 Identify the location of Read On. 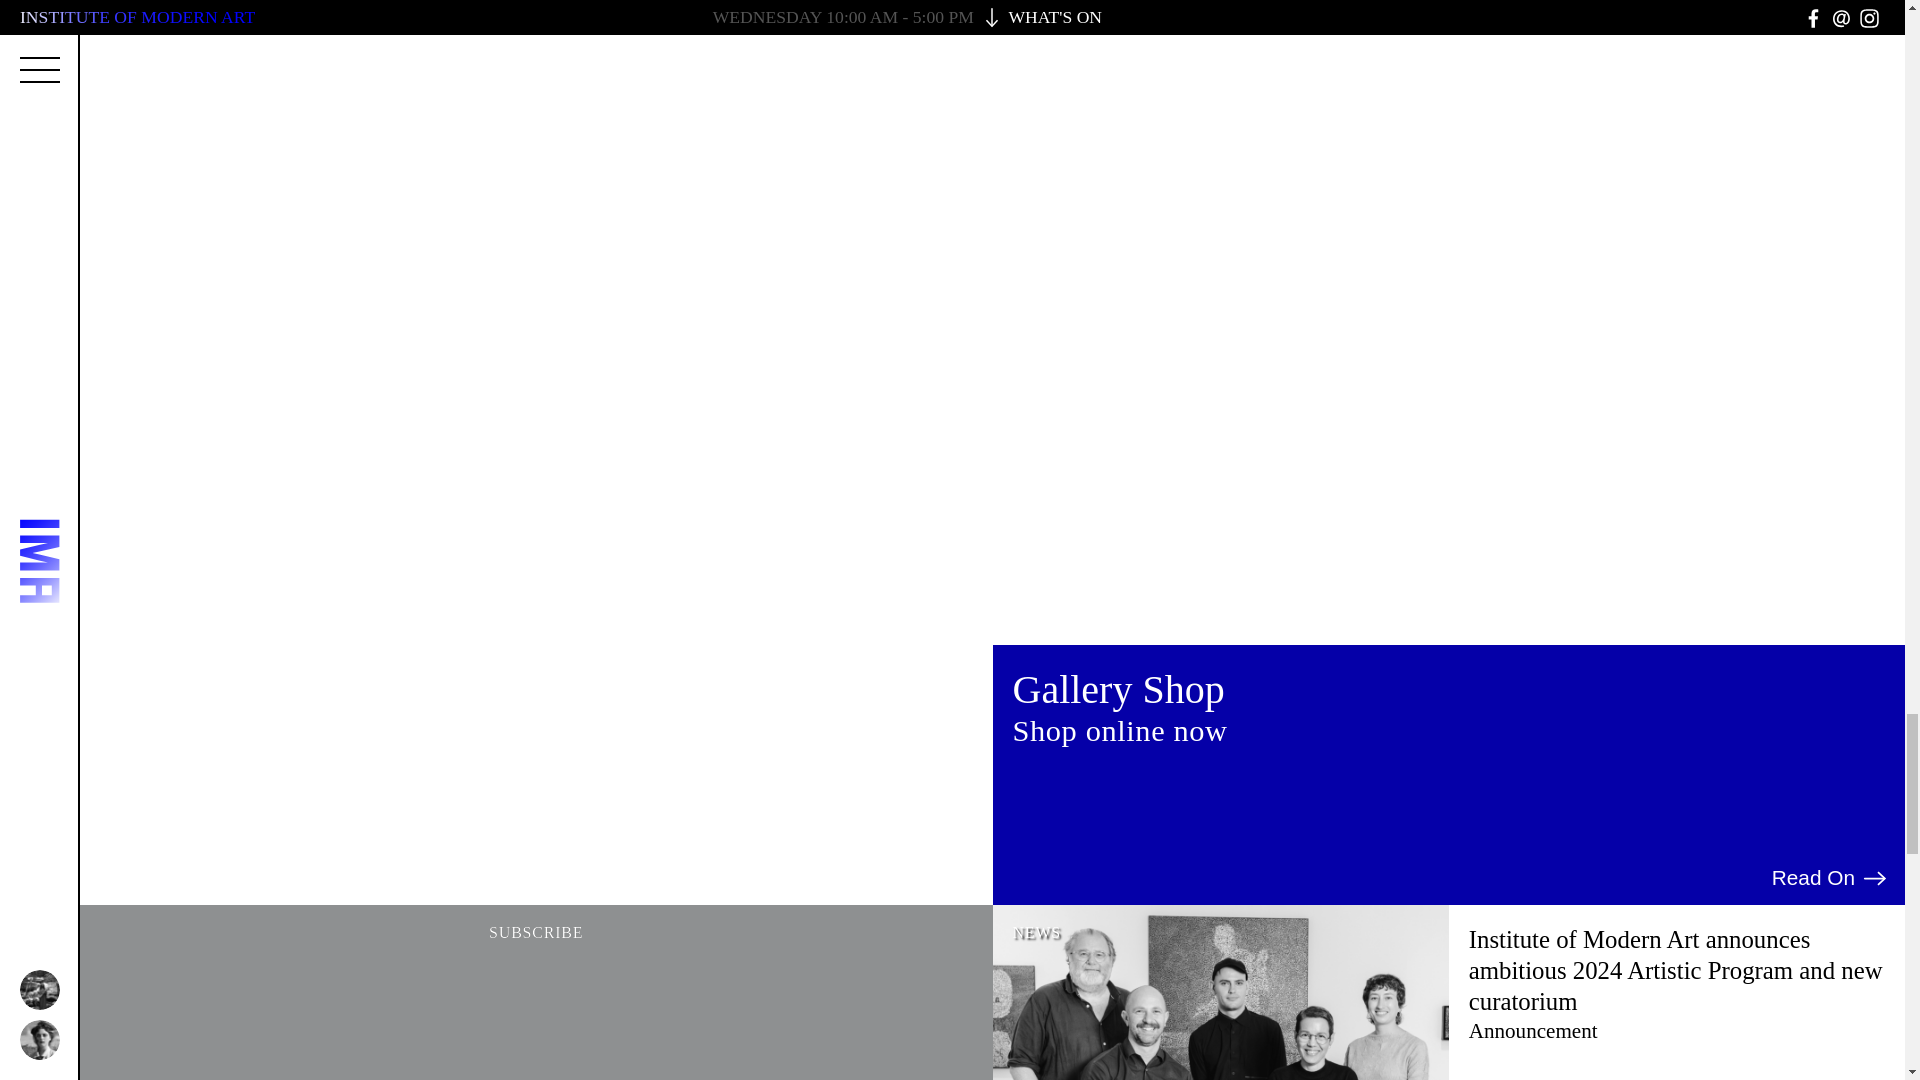
(1830, 878).